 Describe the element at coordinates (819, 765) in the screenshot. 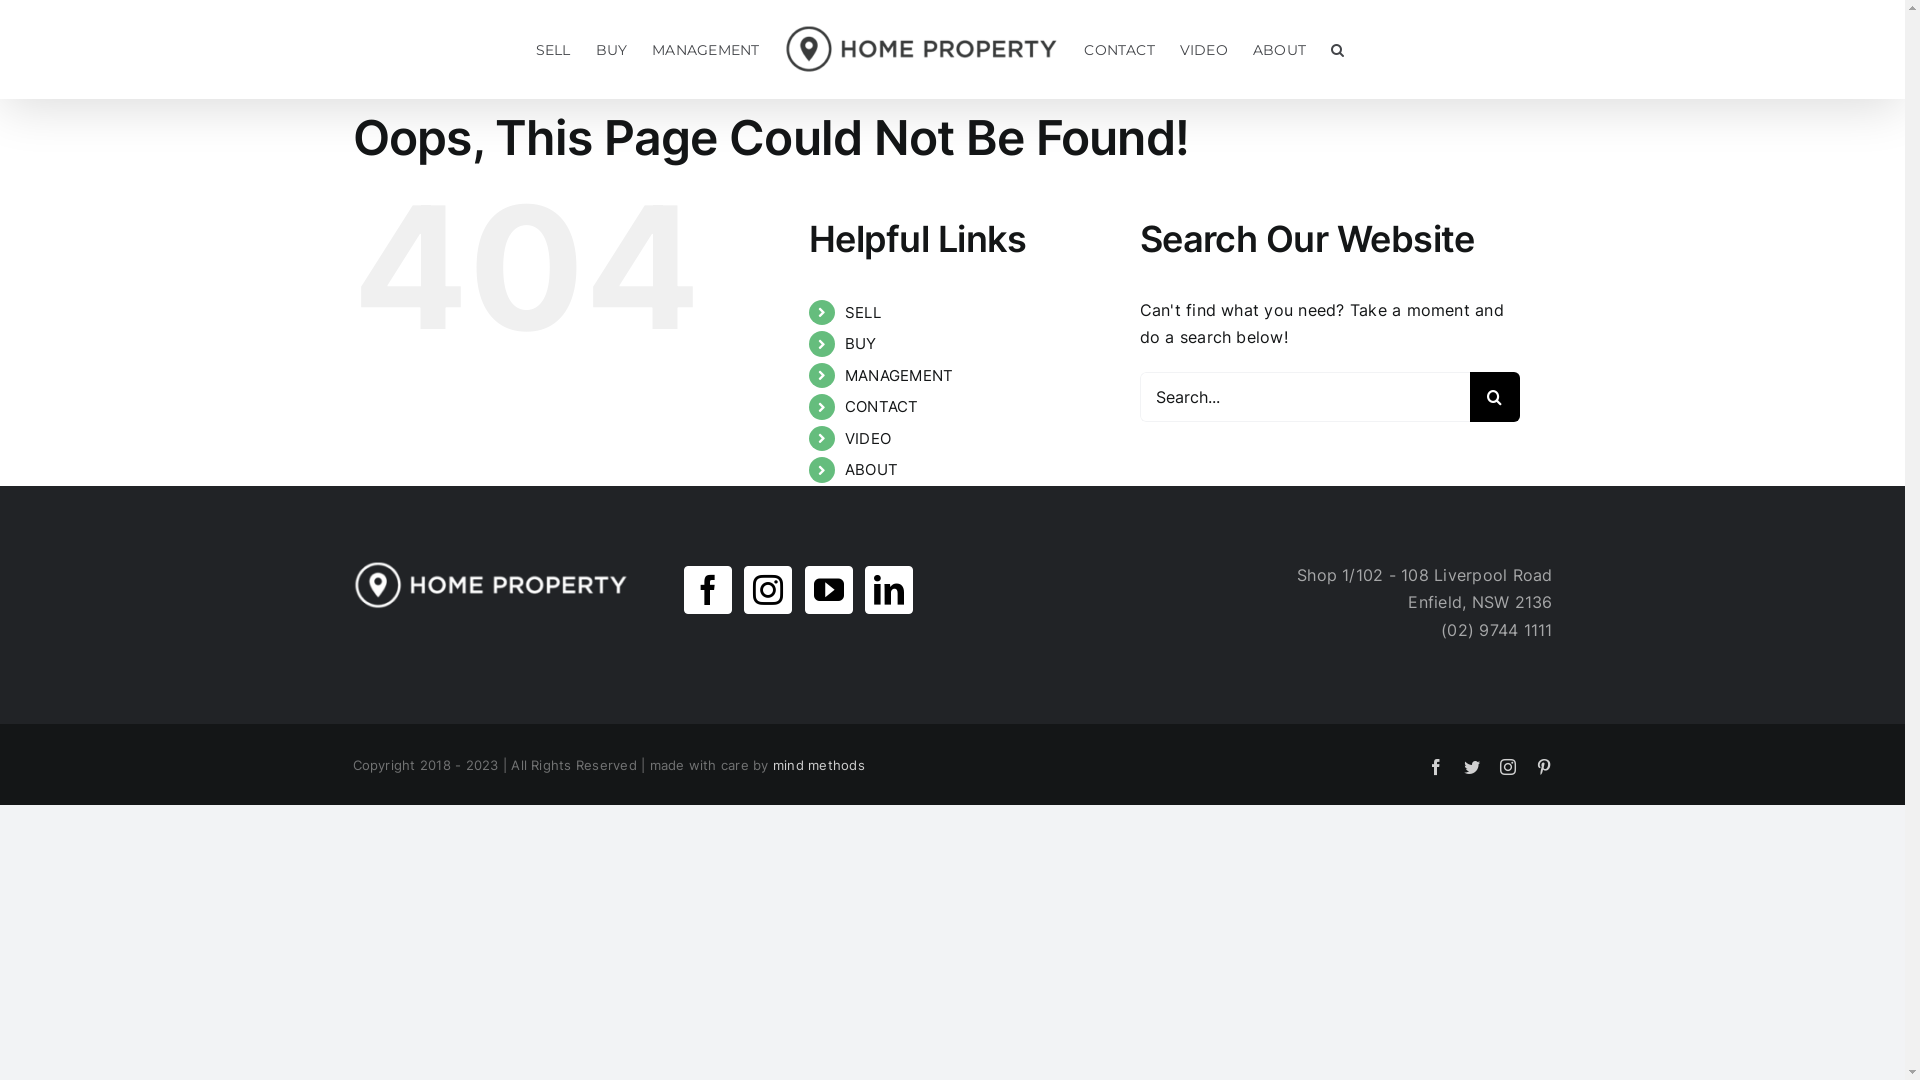

I see `mind methods` at that location.